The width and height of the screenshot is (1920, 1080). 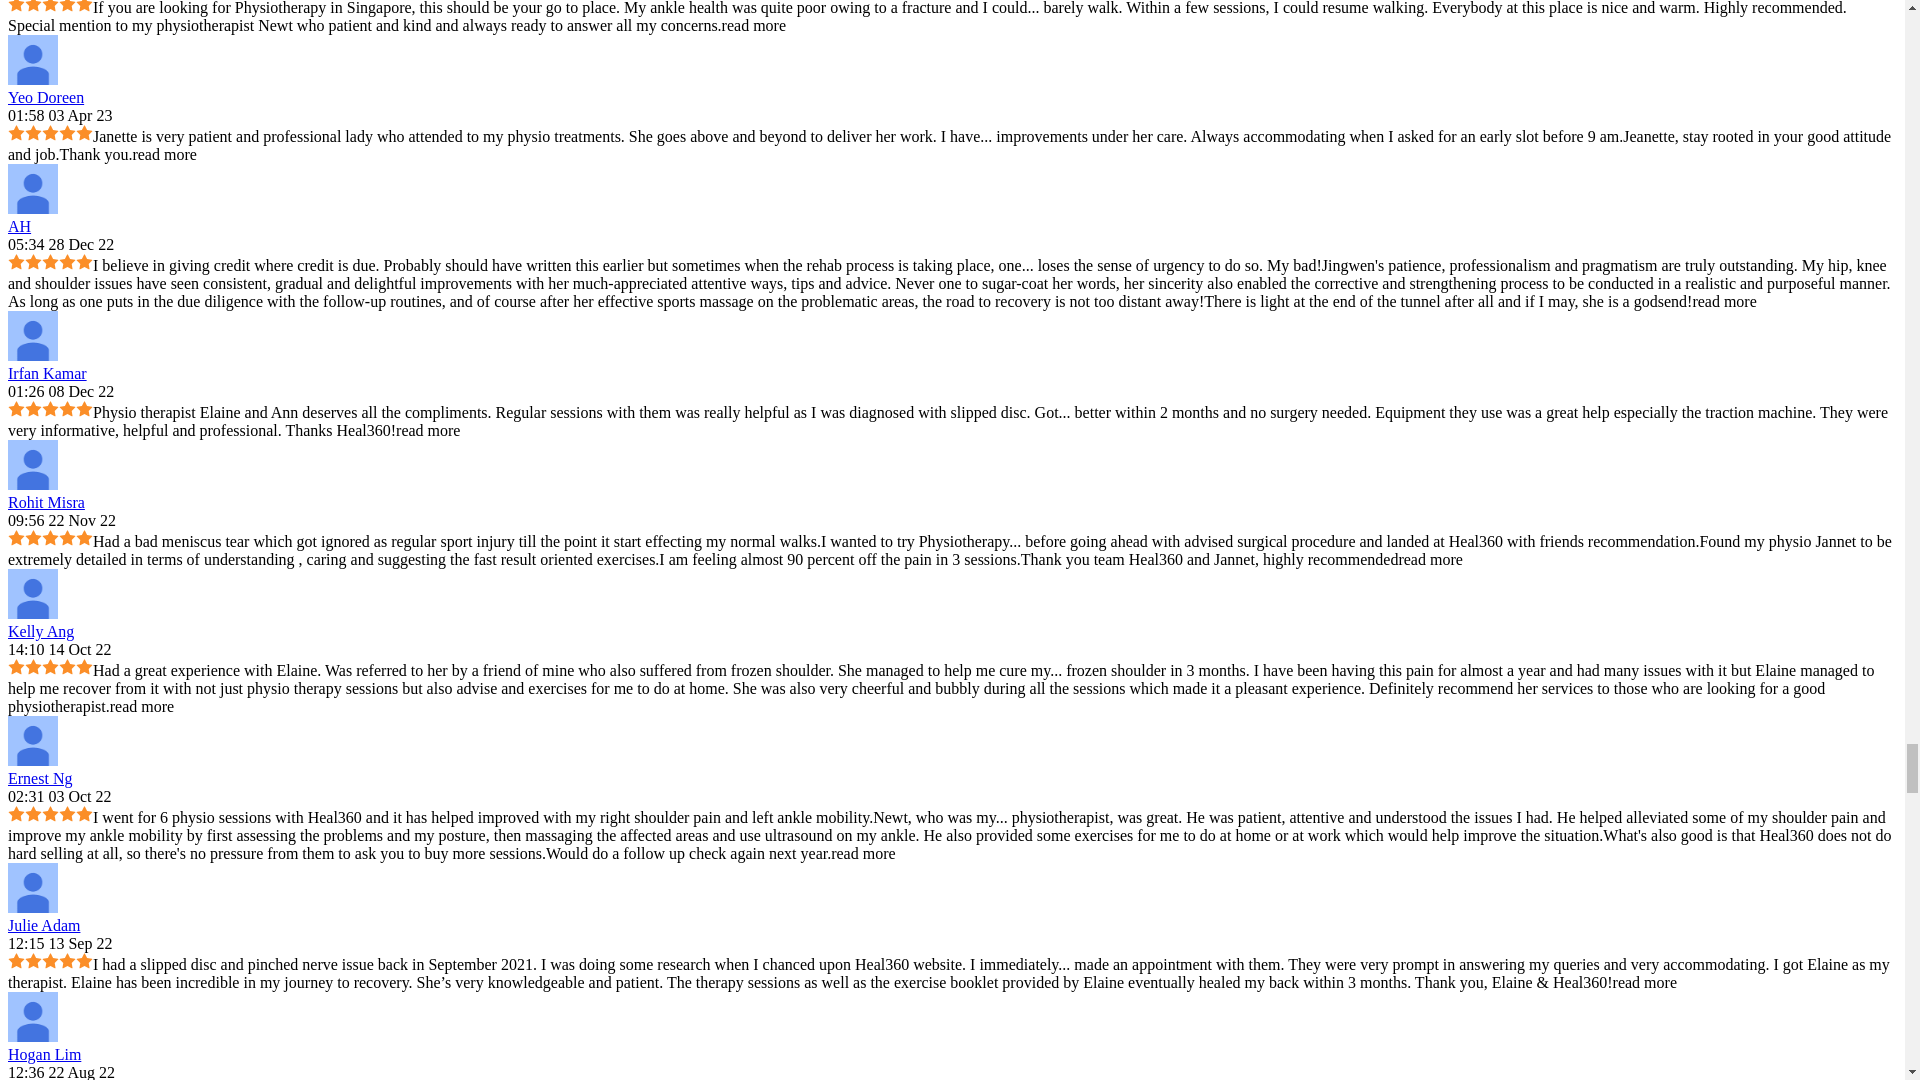 I want to click on Kelly Ang, so click(x=32, y=594).